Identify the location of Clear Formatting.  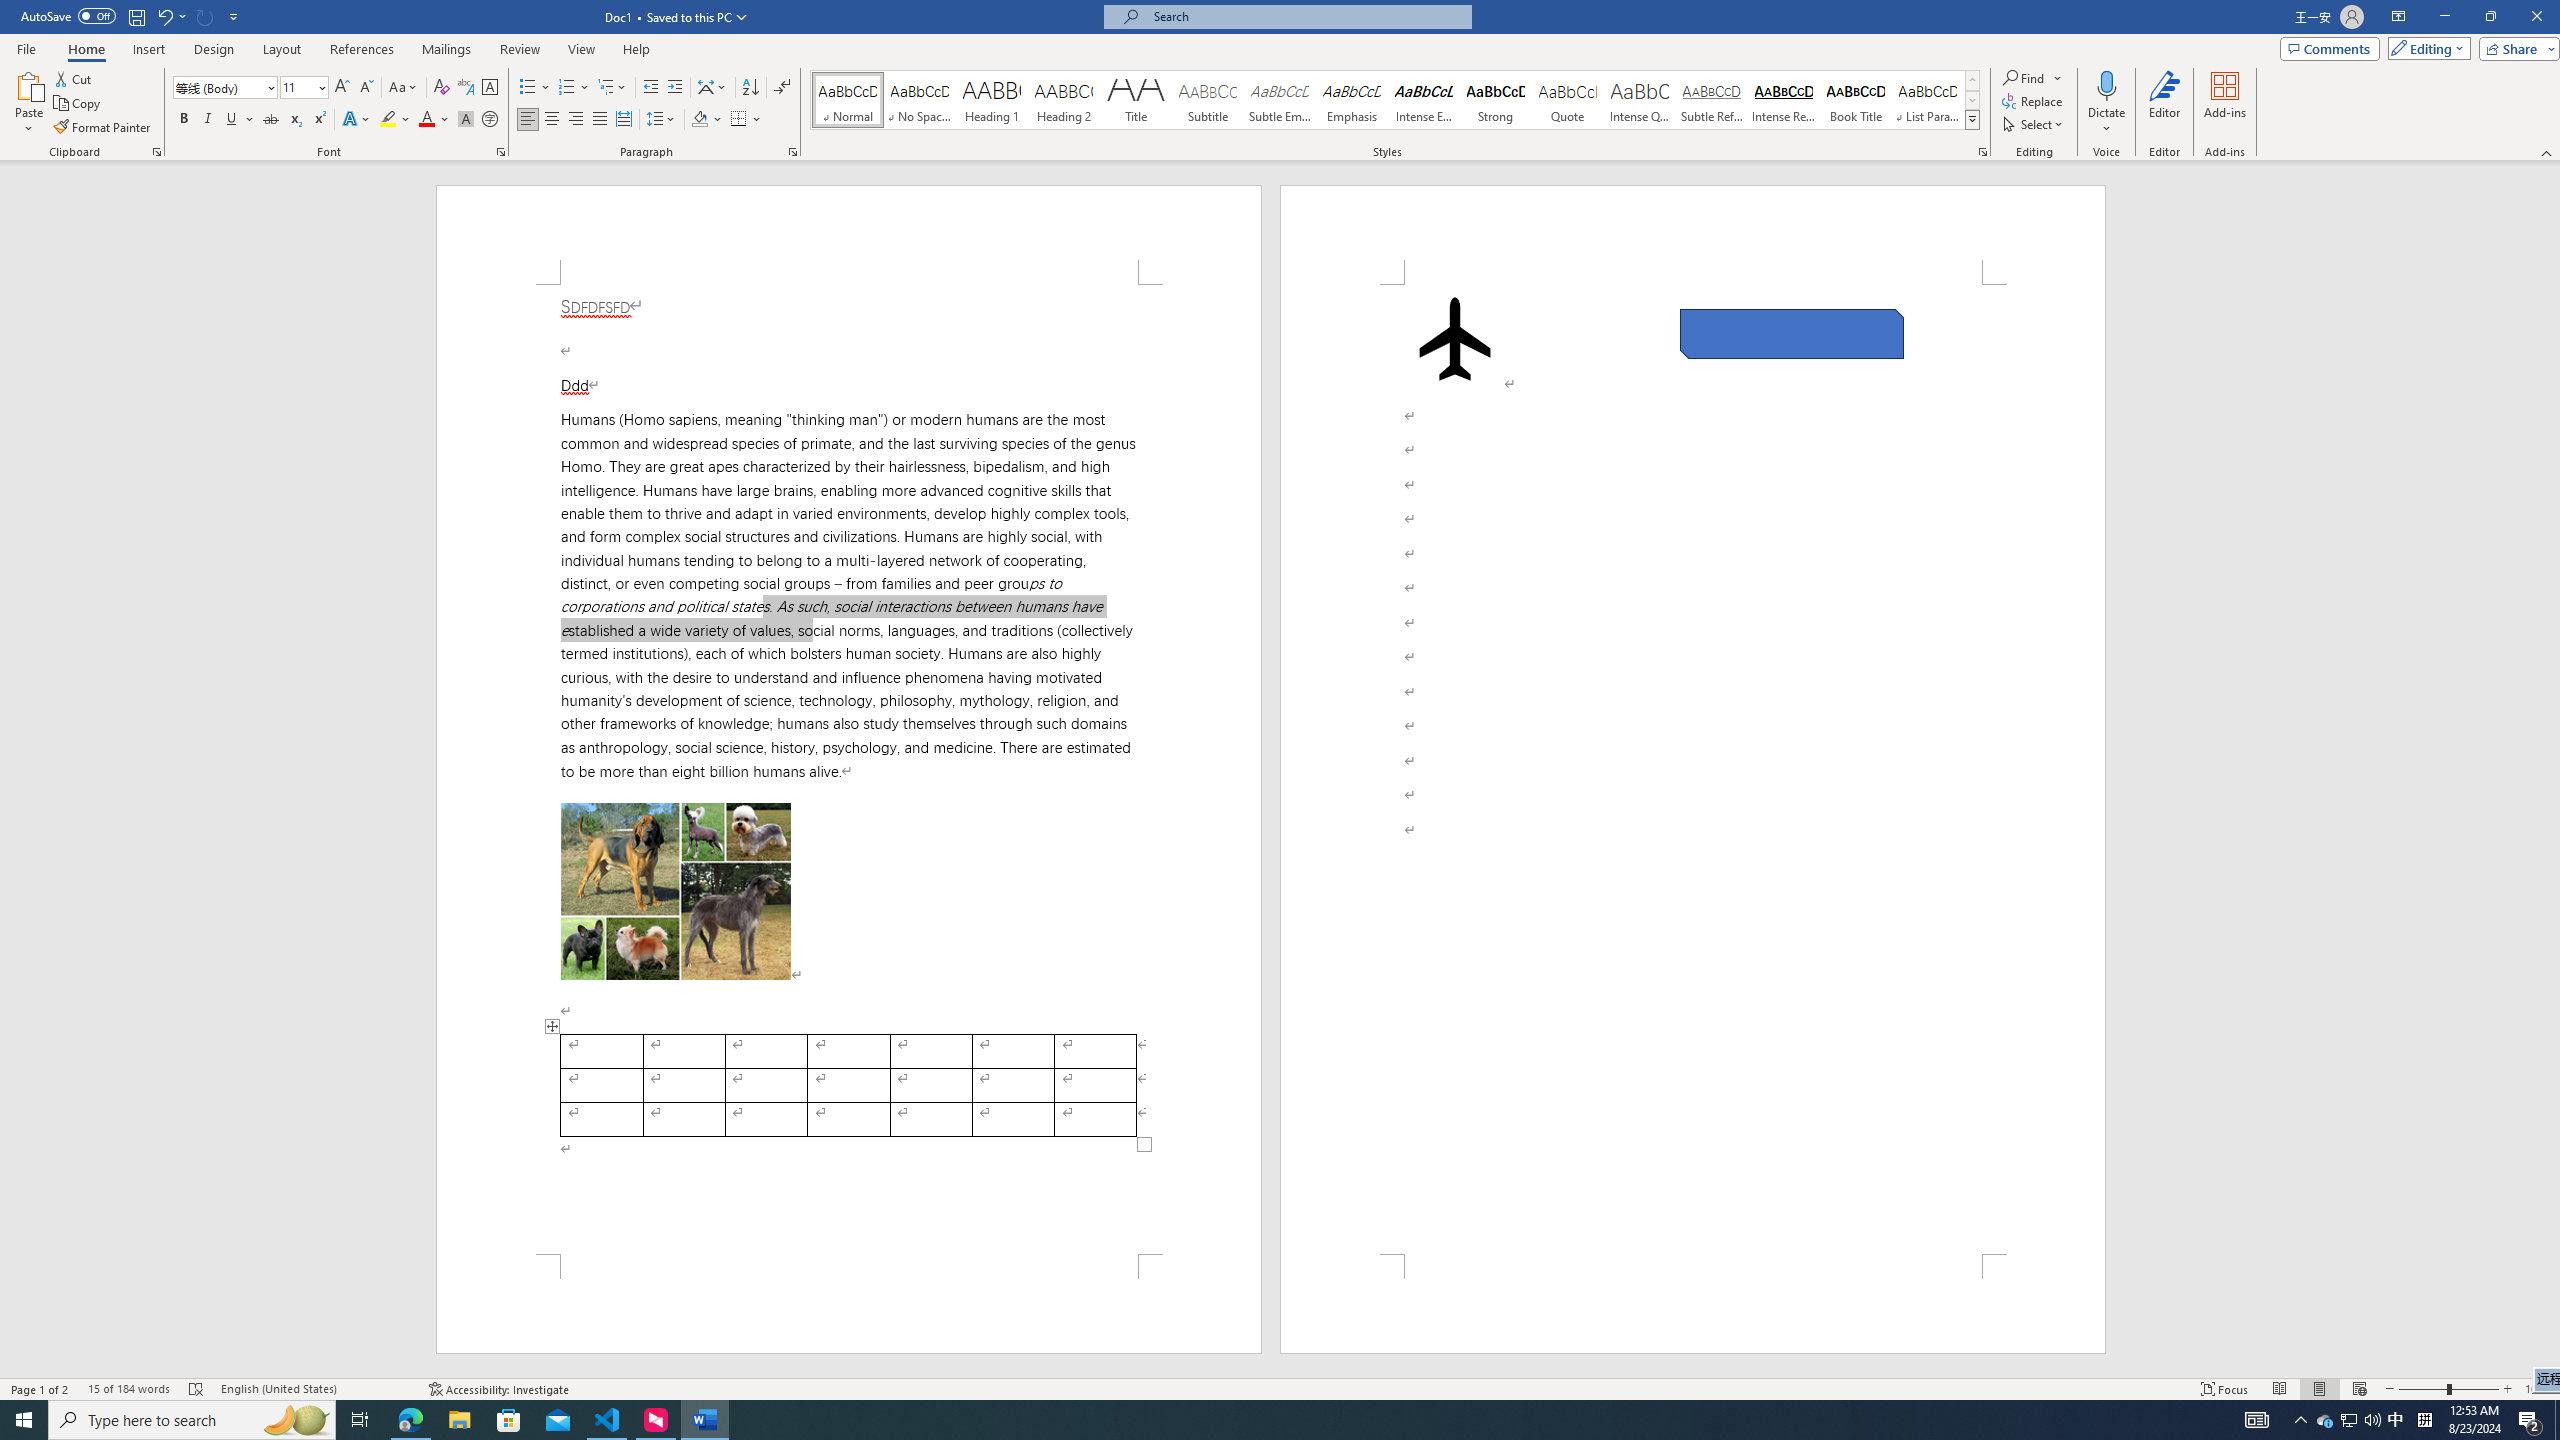
(442, 88).